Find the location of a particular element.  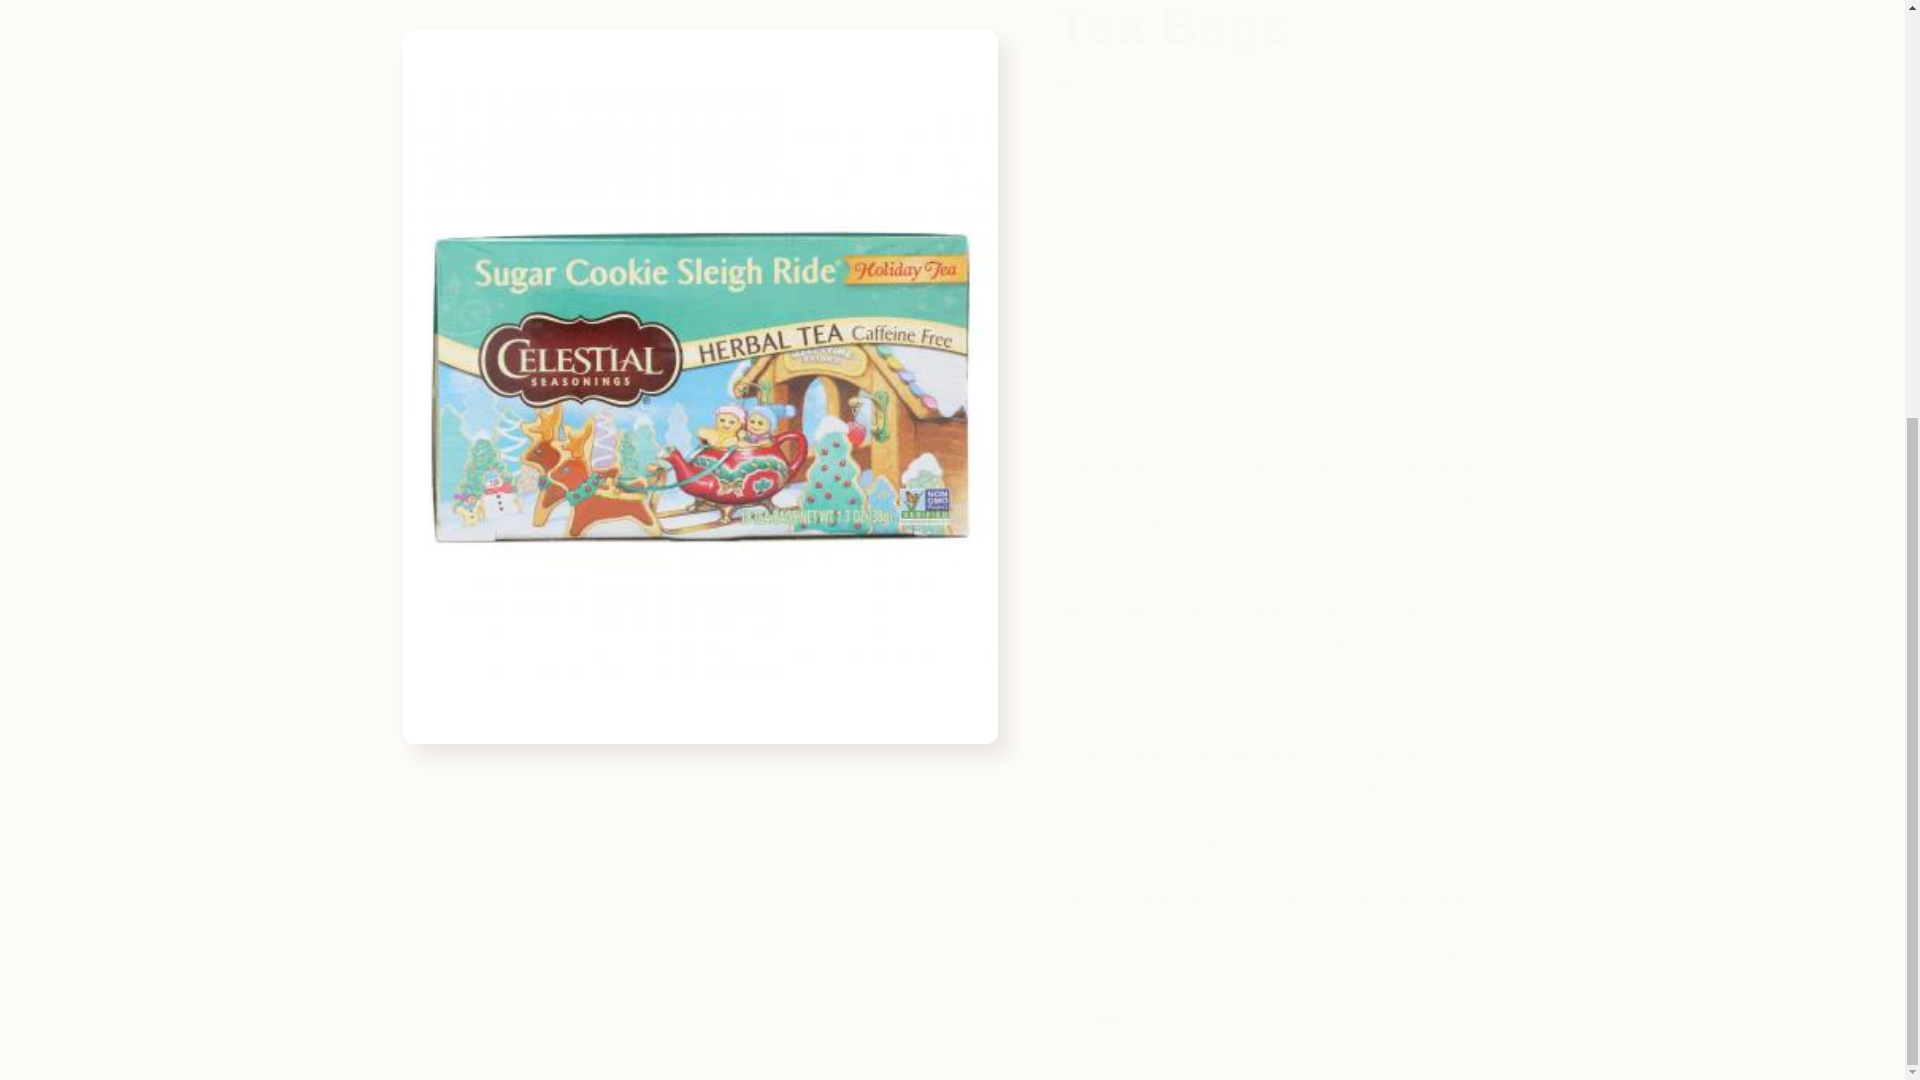

Open media 1 in modal is located at coordinates (698, 170).